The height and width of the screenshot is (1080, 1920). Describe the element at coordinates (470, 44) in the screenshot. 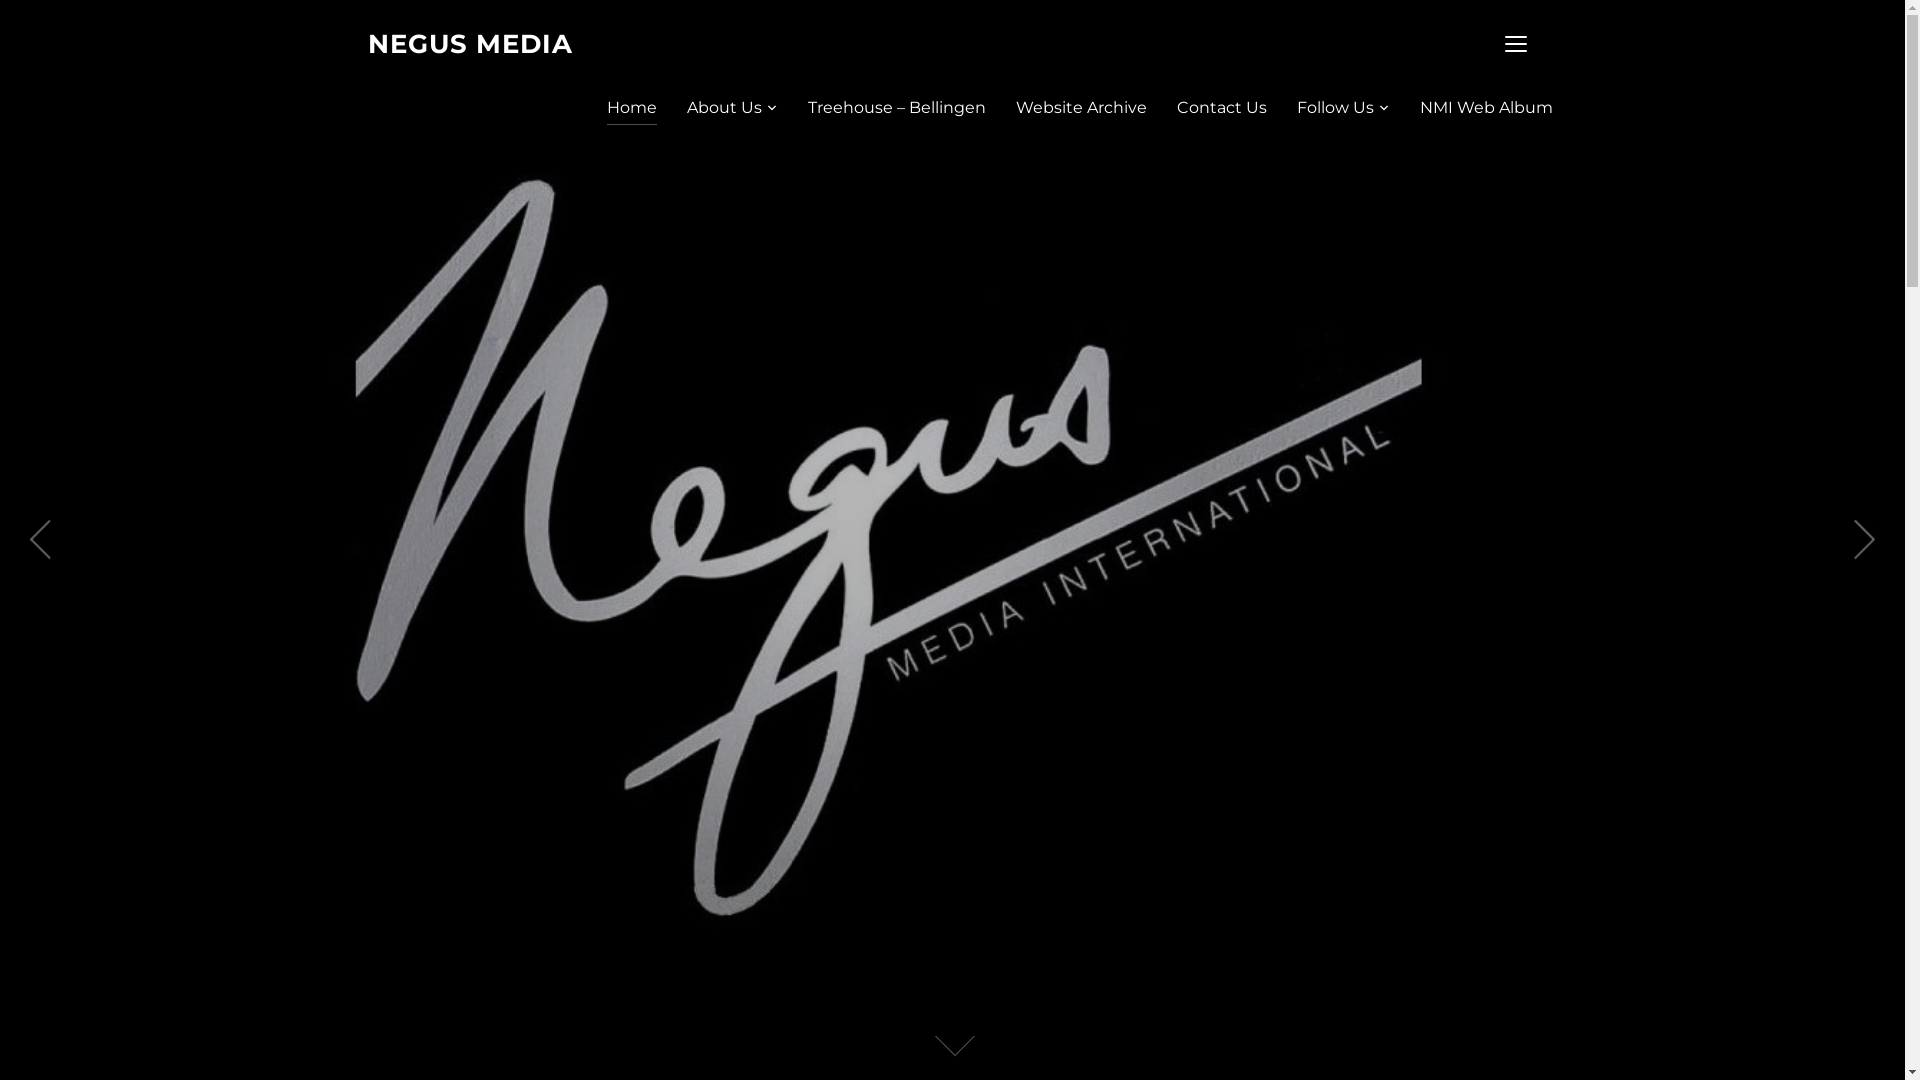

I see `NEGUS MEDIA` at that location.